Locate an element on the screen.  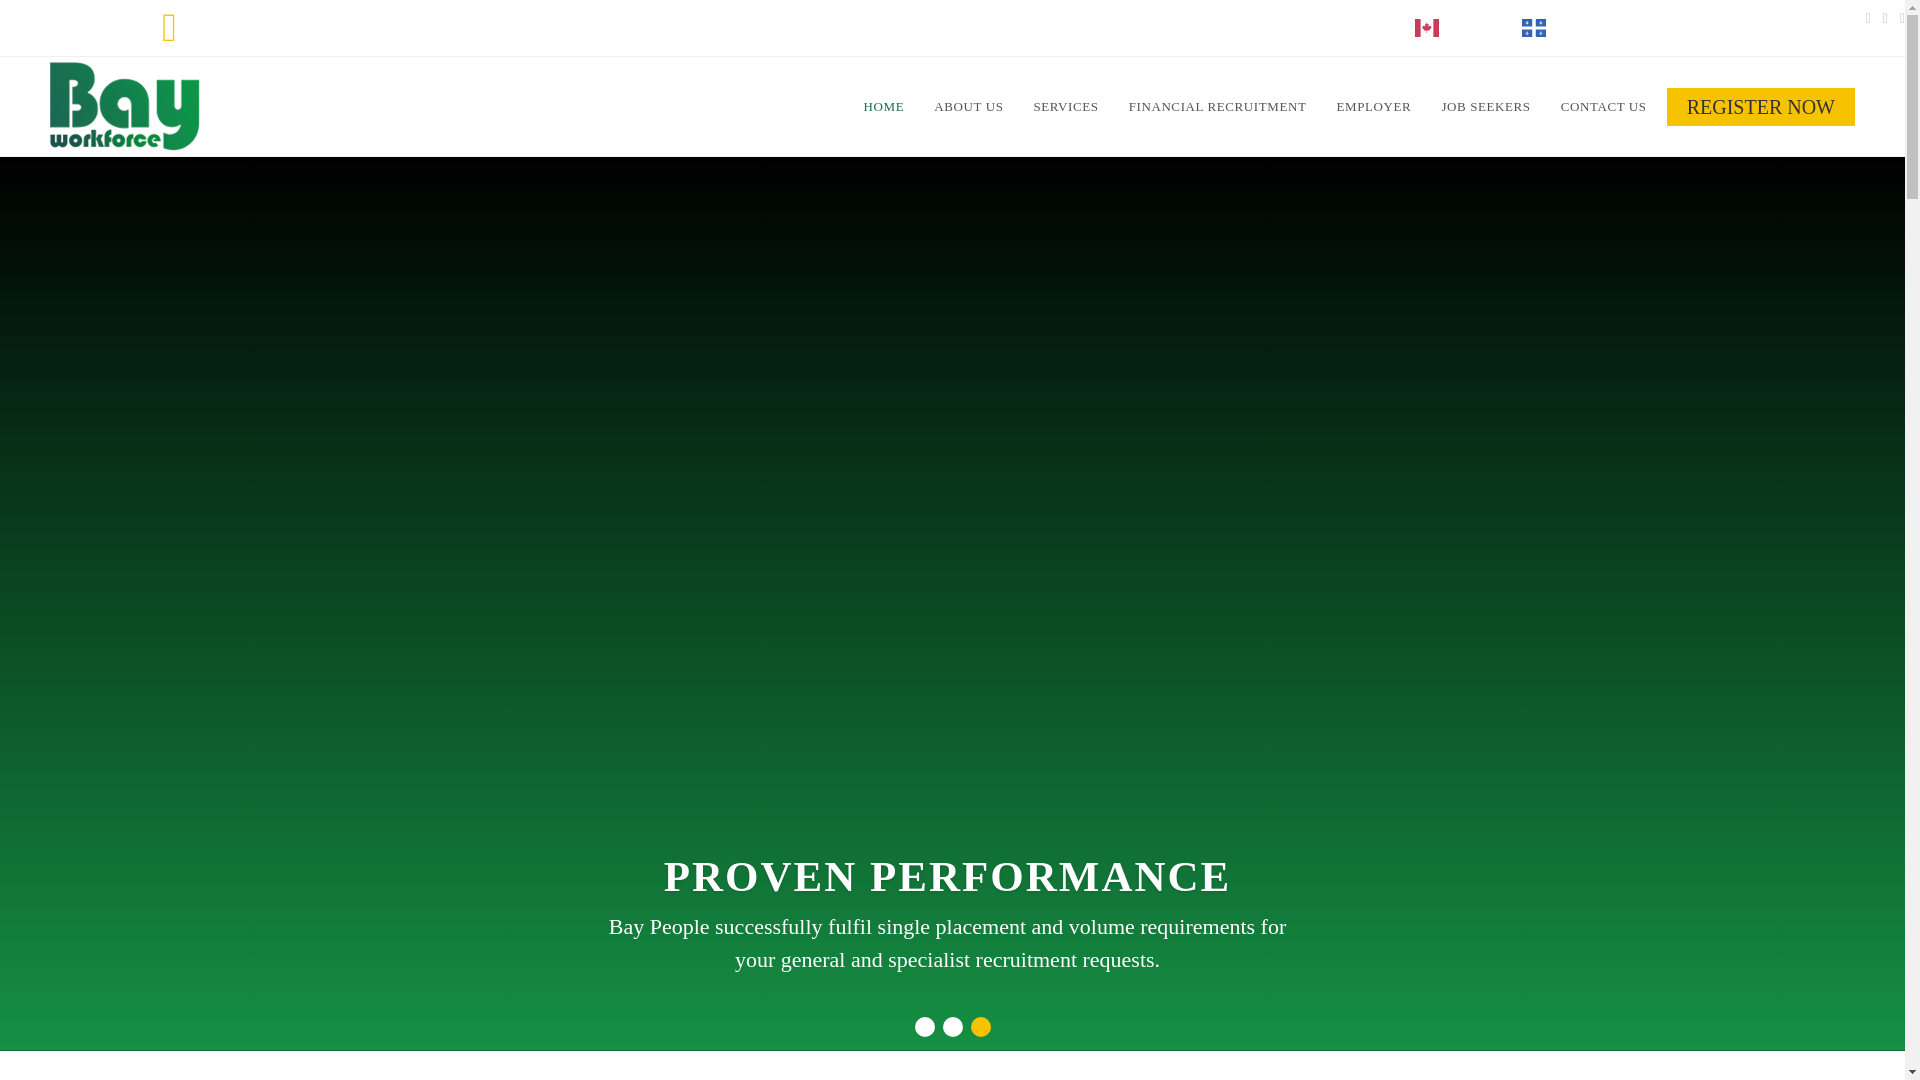
Job Seekers is located at coordinates (1760, 106).